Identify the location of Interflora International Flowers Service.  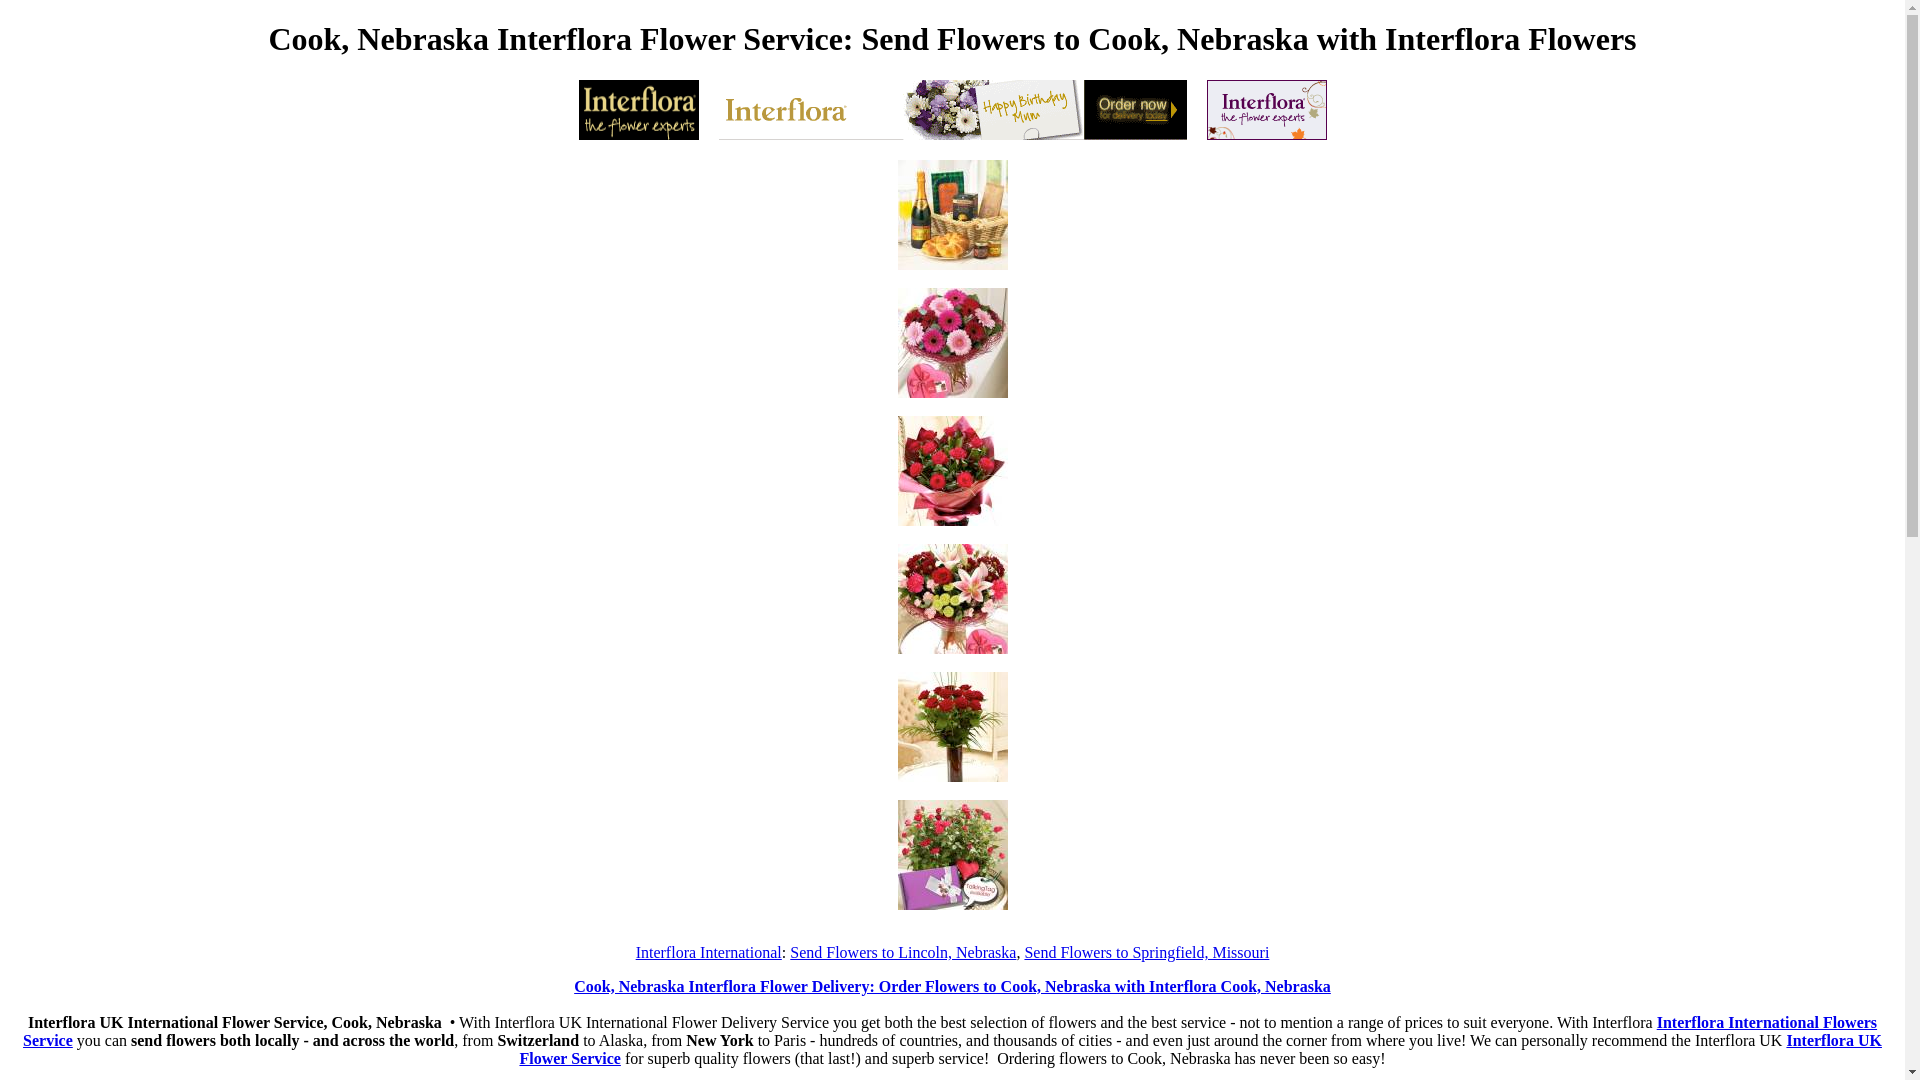
(950, 1031).